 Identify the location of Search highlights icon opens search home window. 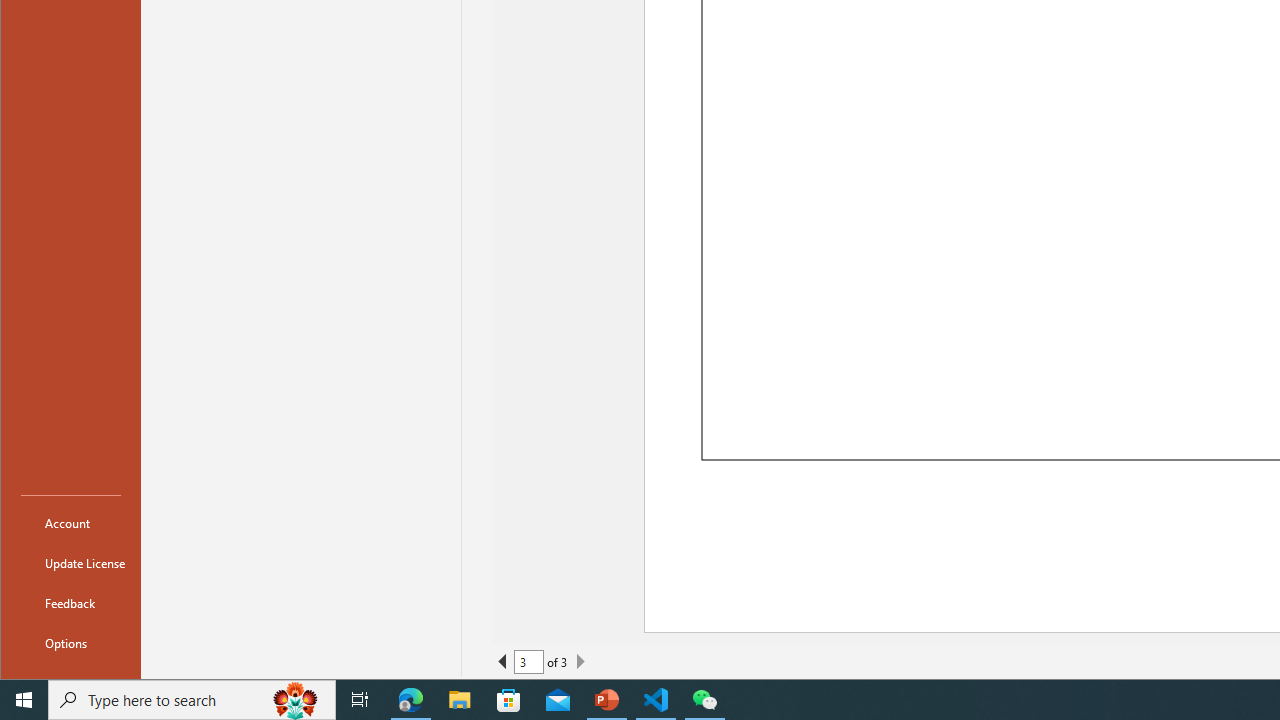
(296, 700).